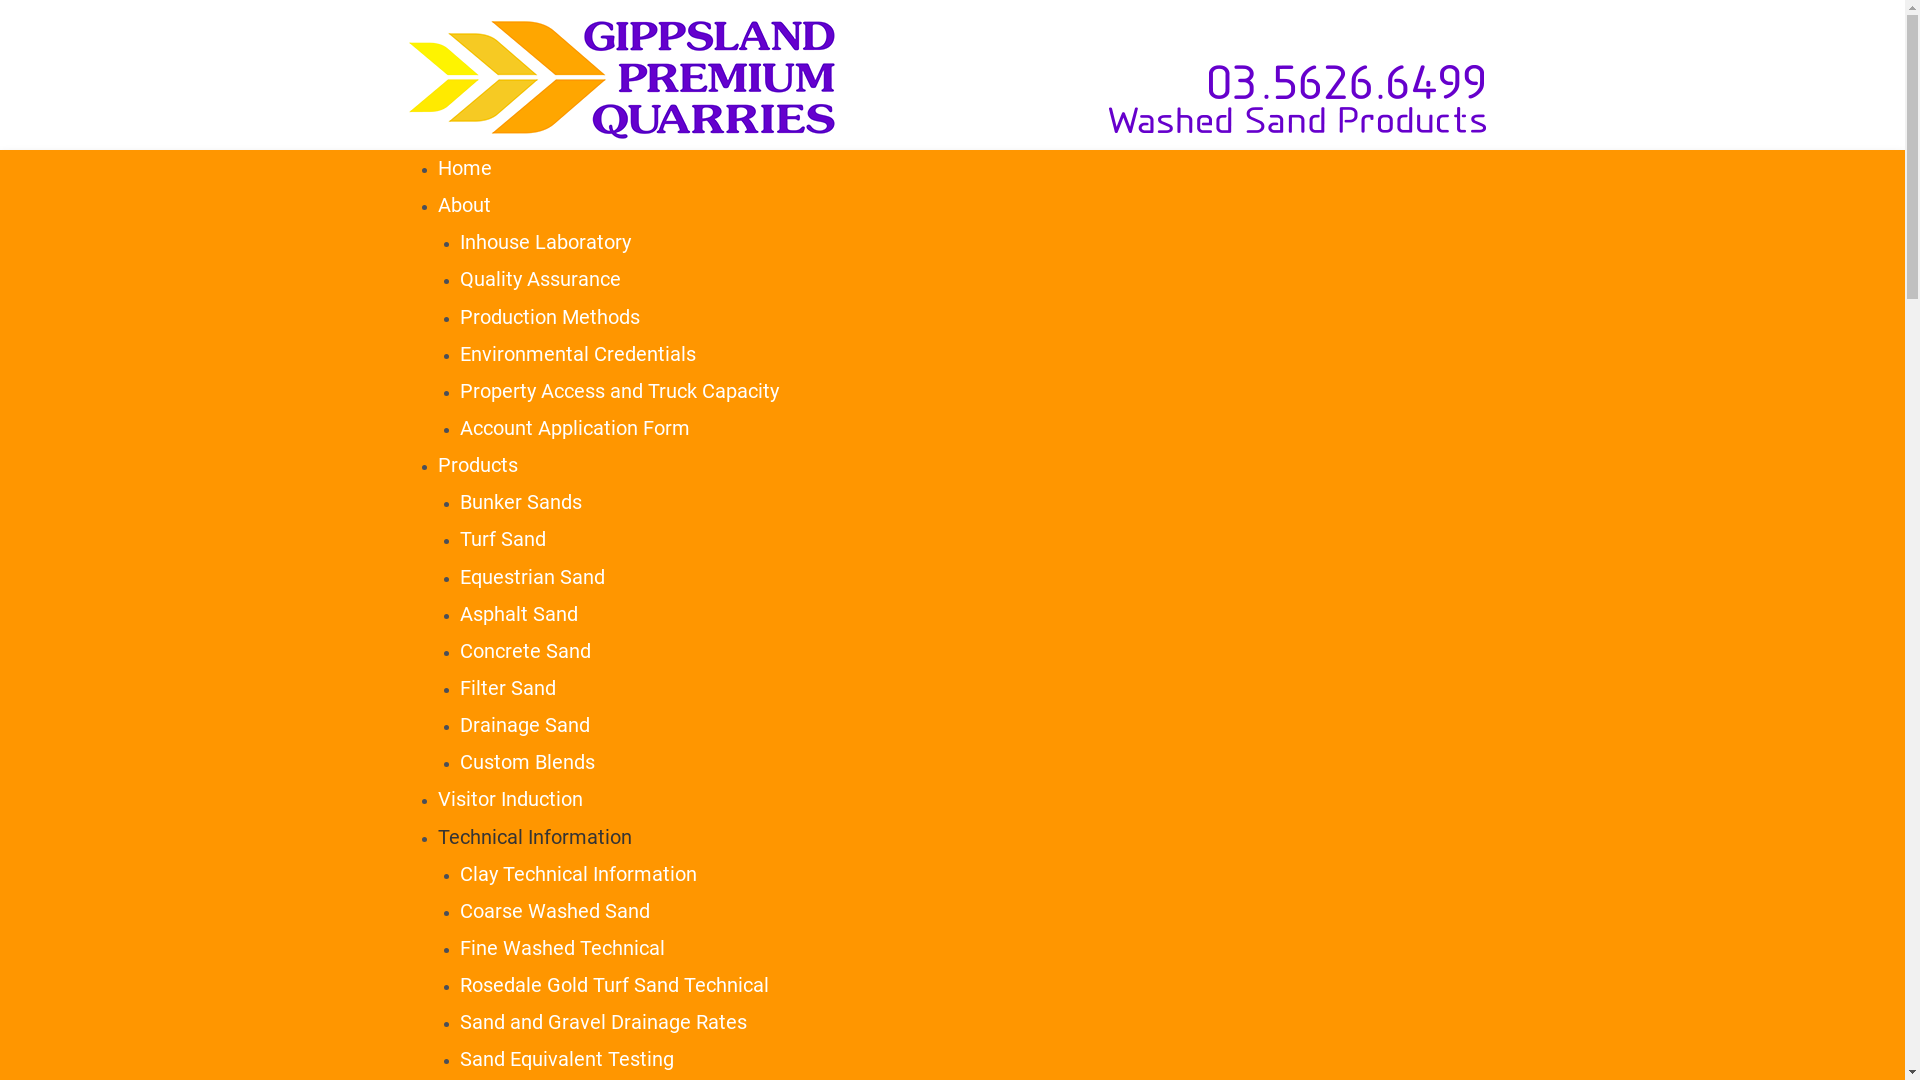 Image resolution: width=1920 pixels, height=1080 pixels. What do you see at coordinates (508, 688) in the screenshot?
I see `Filter Sand` at bounding box center [508, 688].